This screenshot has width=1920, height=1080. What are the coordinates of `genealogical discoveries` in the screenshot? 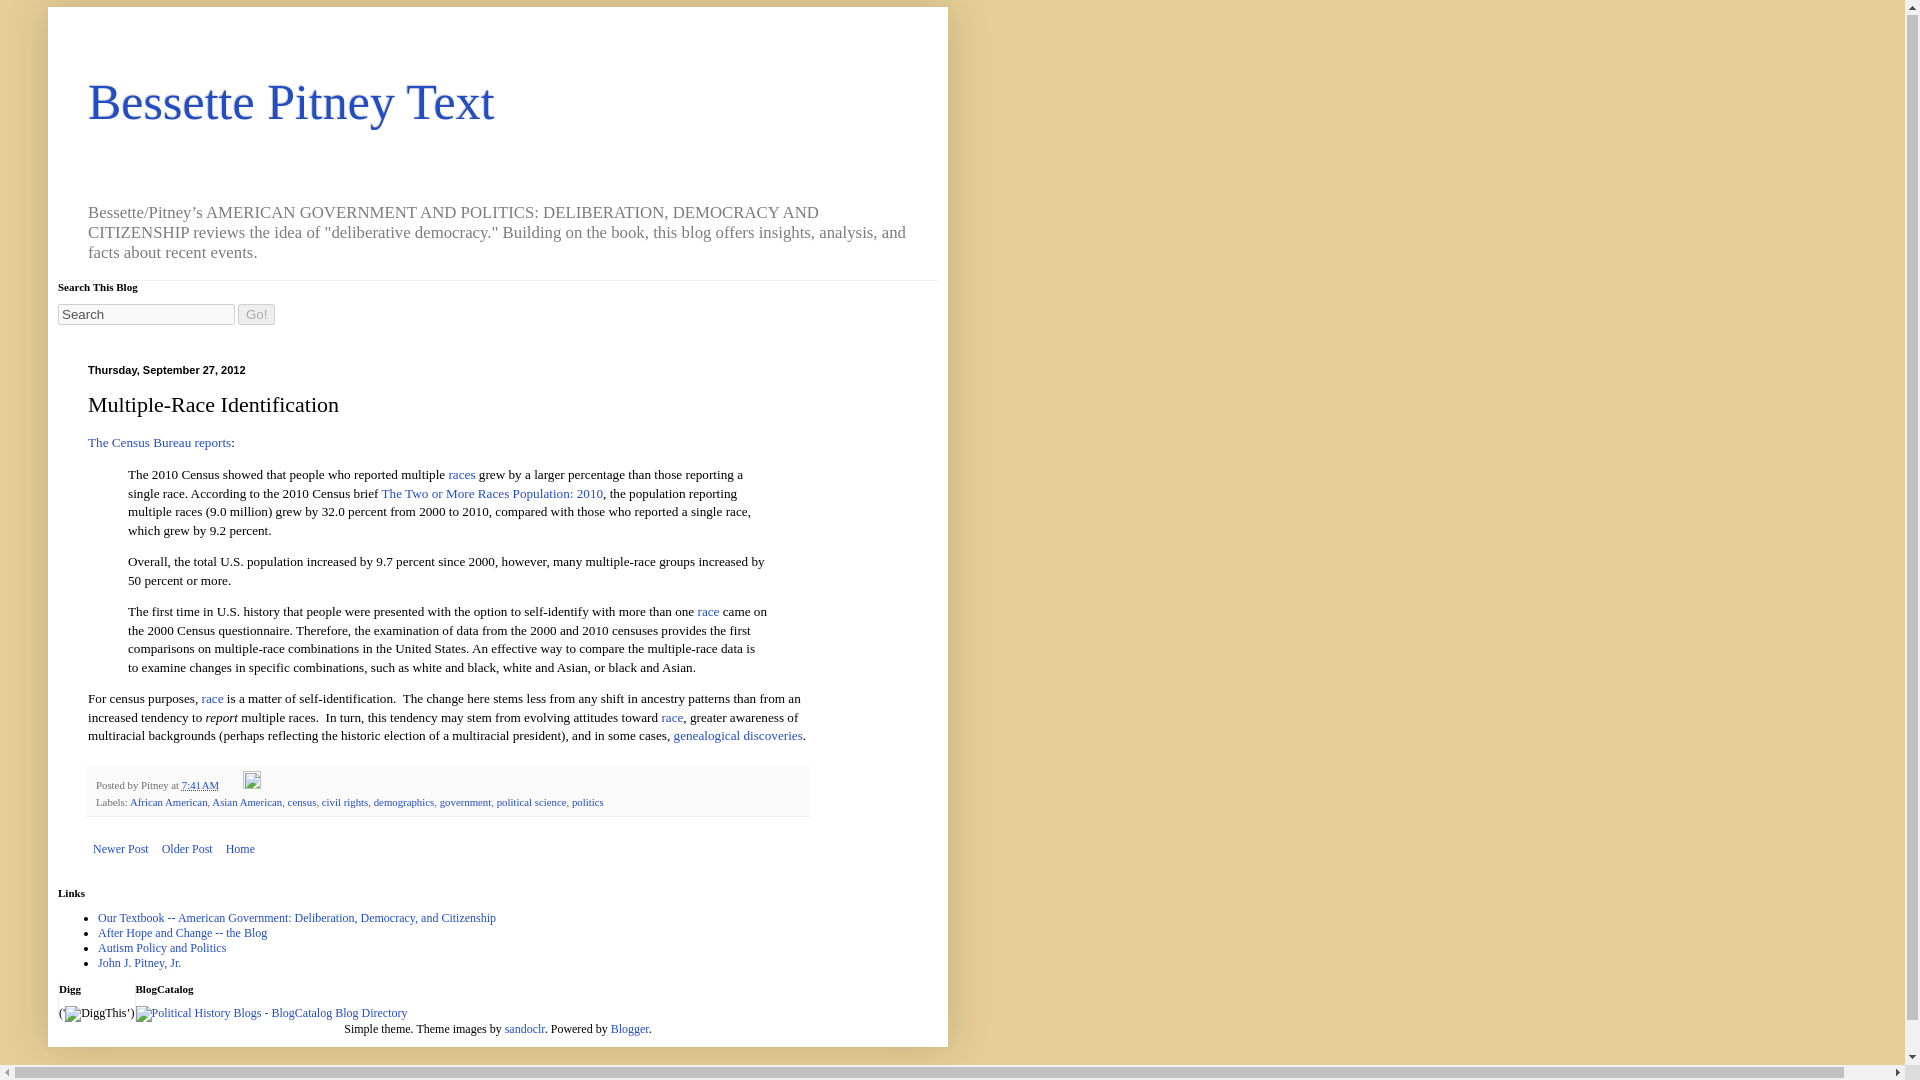 It's located at (738, 735).